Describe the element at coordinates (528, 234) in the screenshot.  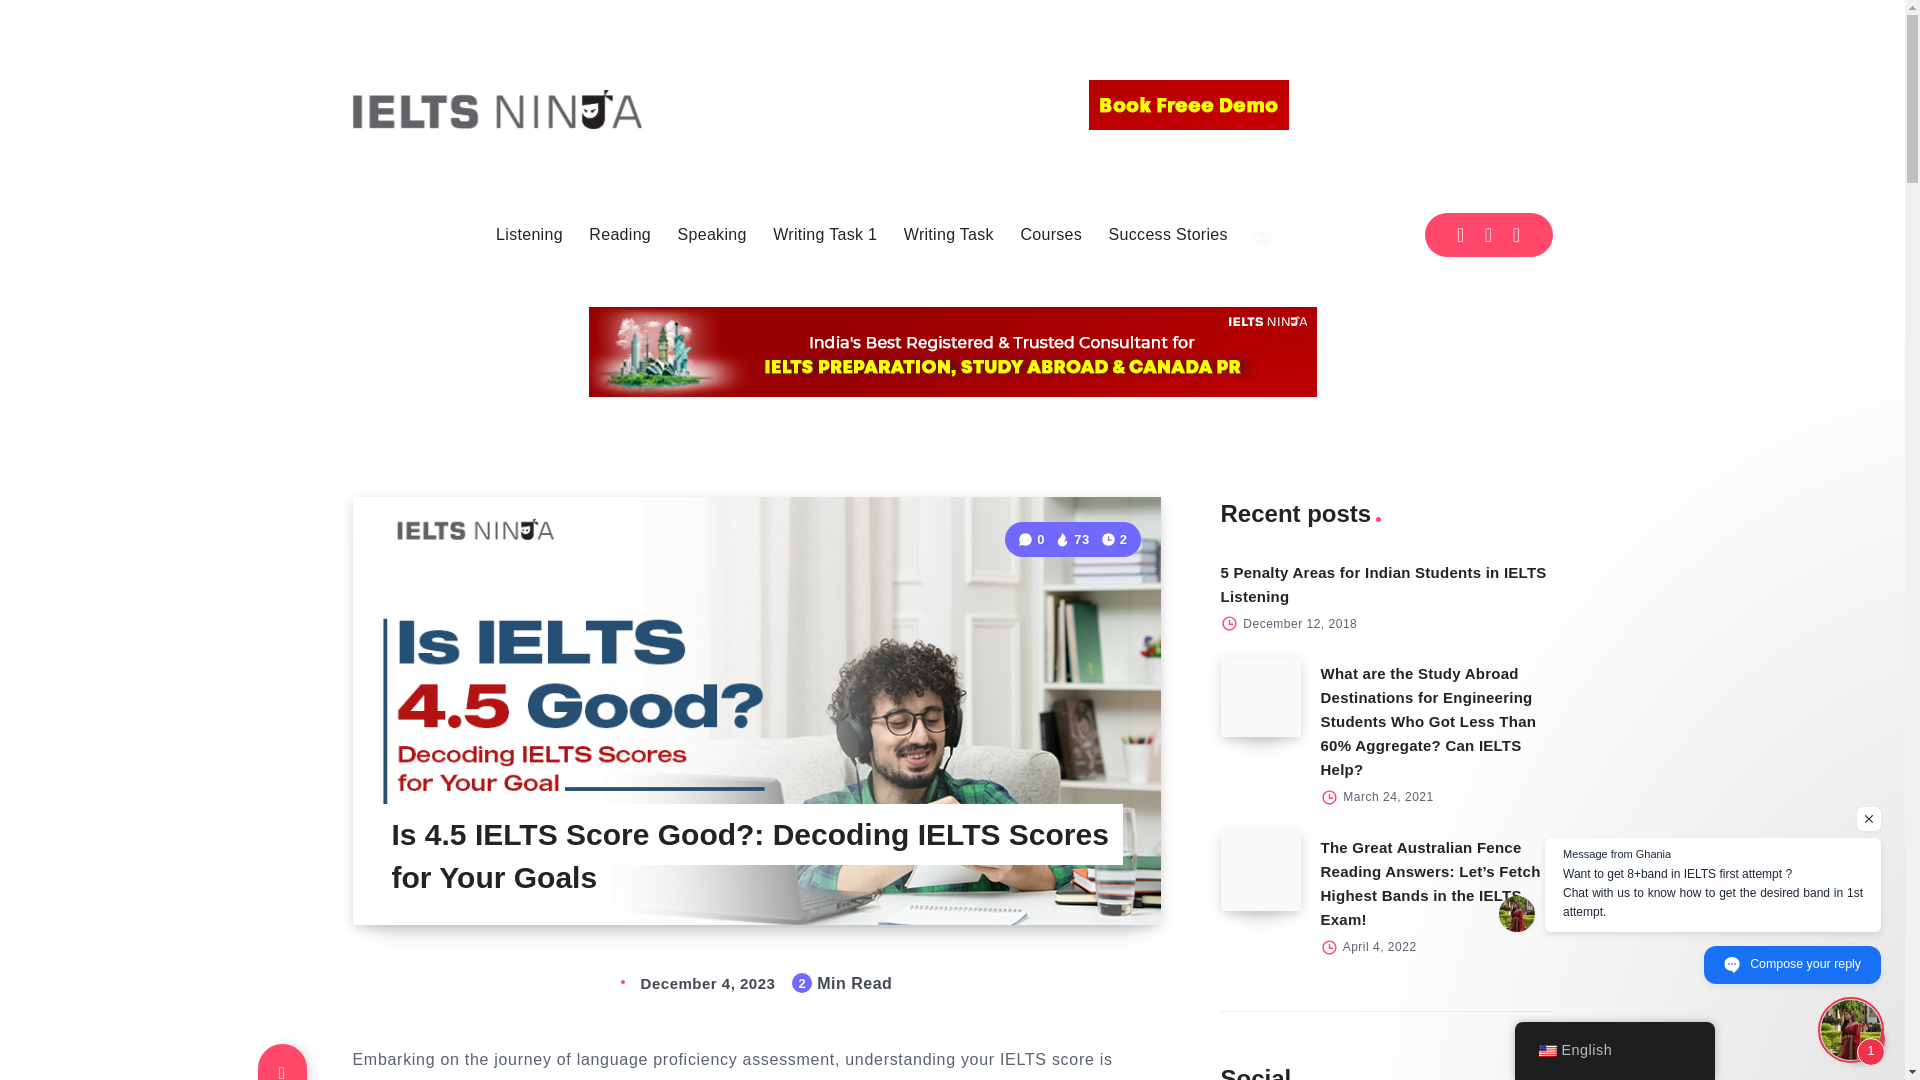
I see `Listening` at that location.